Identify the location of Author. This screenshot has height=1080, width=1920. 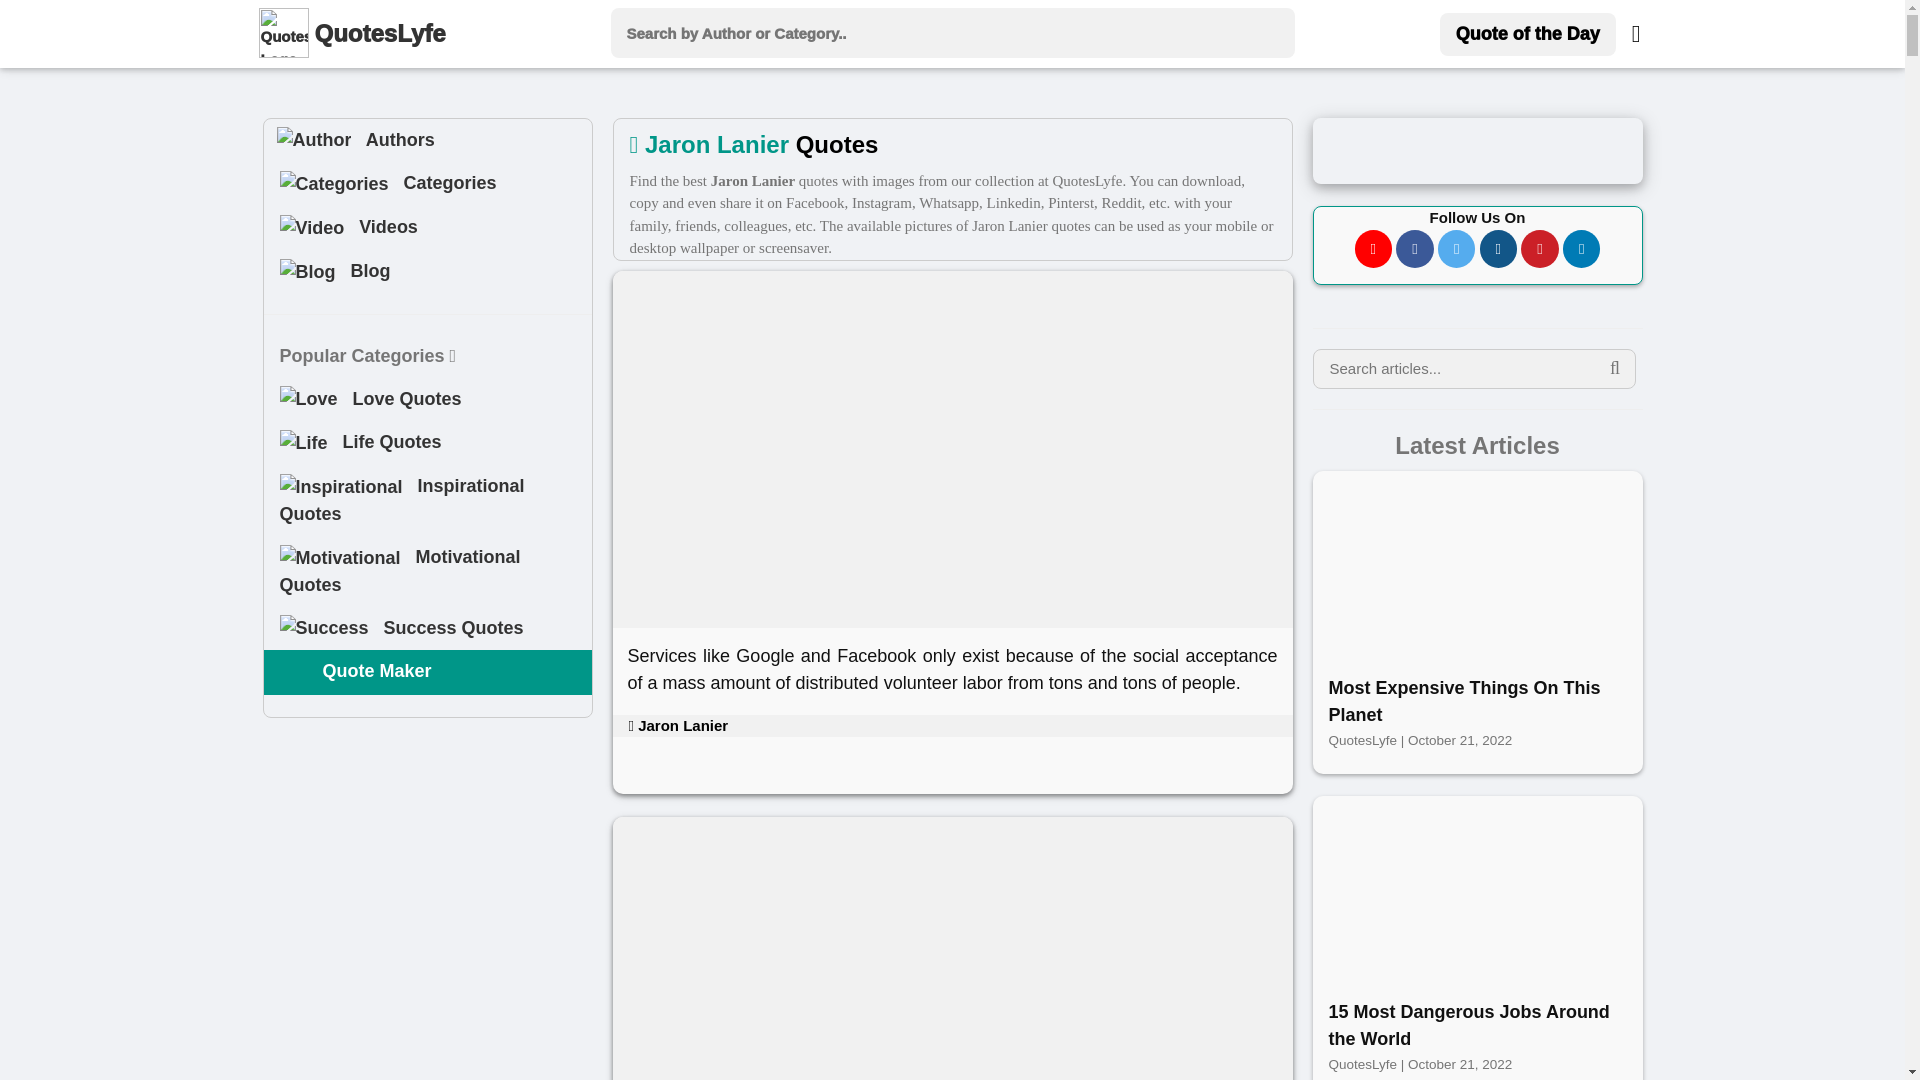
(314, 140).